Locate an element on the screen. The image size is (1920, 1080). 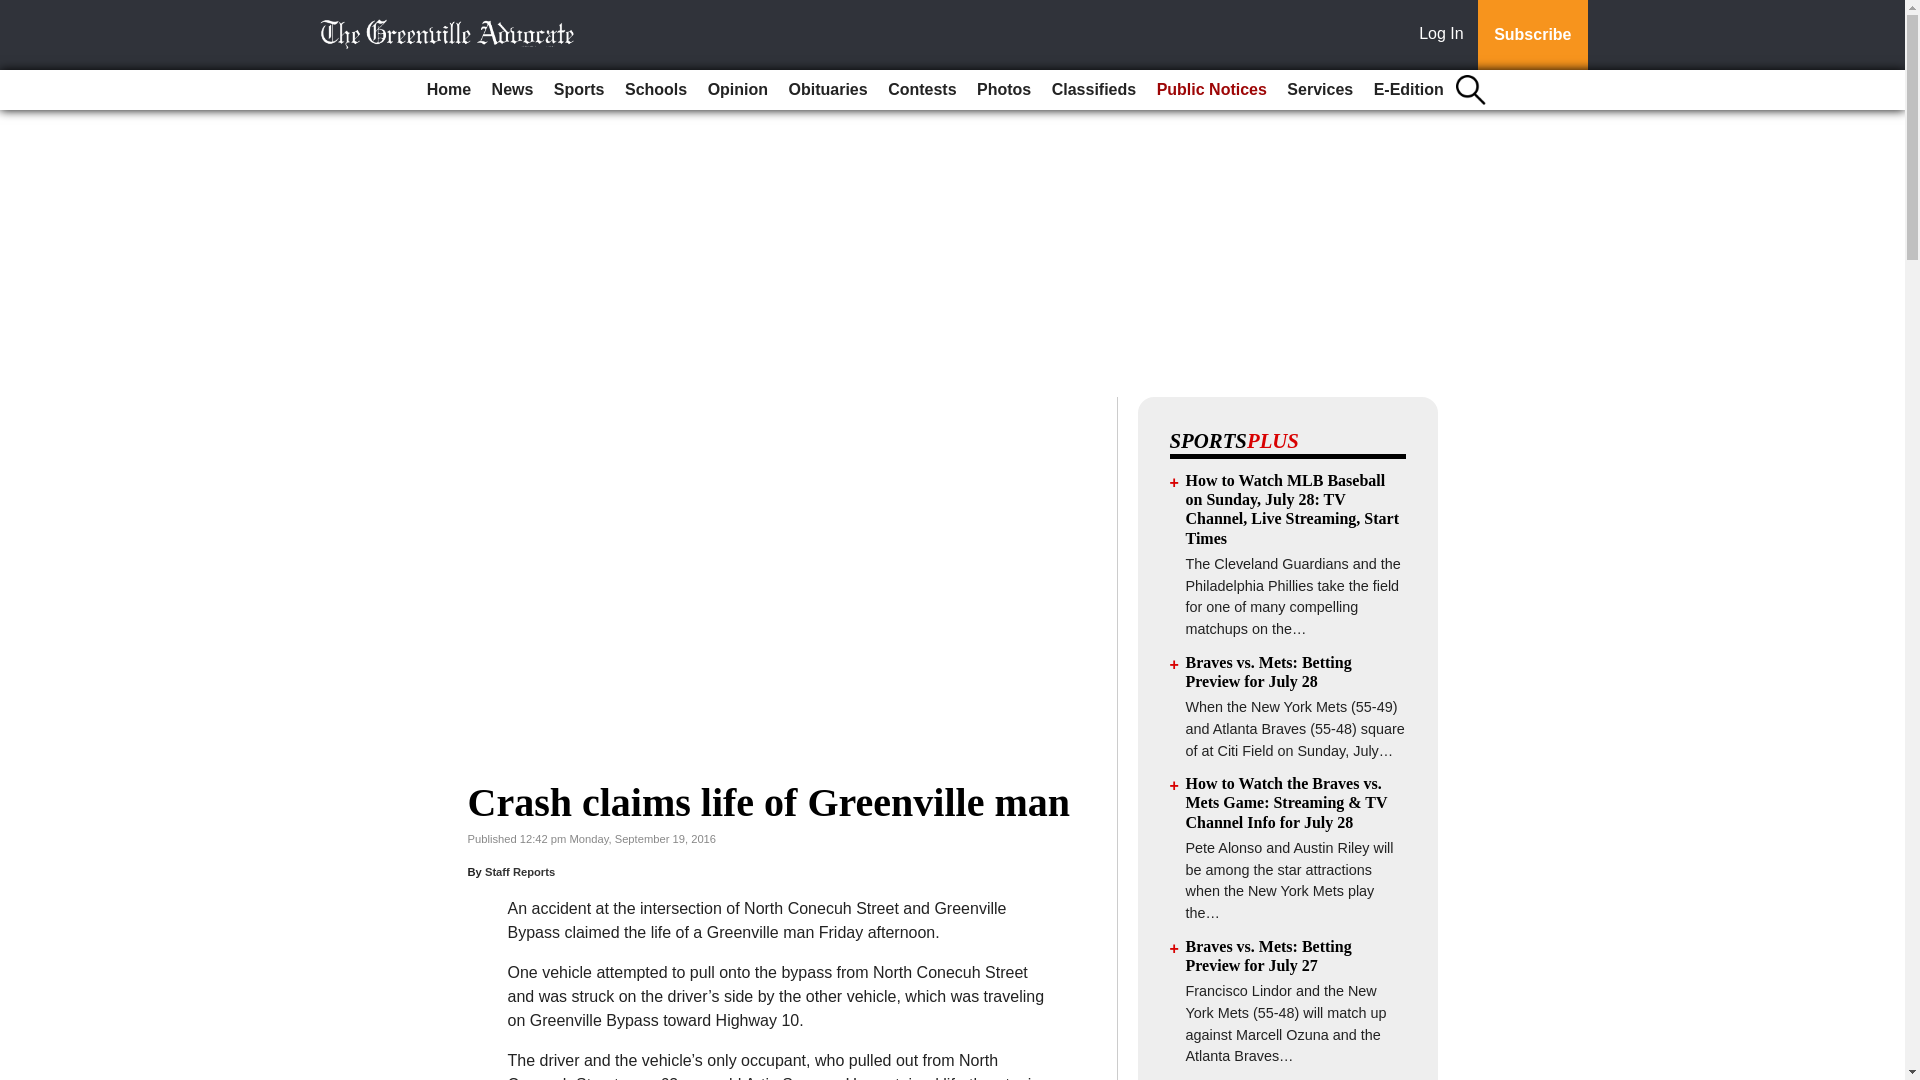
Classifieds is located at coordinates (1094, 90).